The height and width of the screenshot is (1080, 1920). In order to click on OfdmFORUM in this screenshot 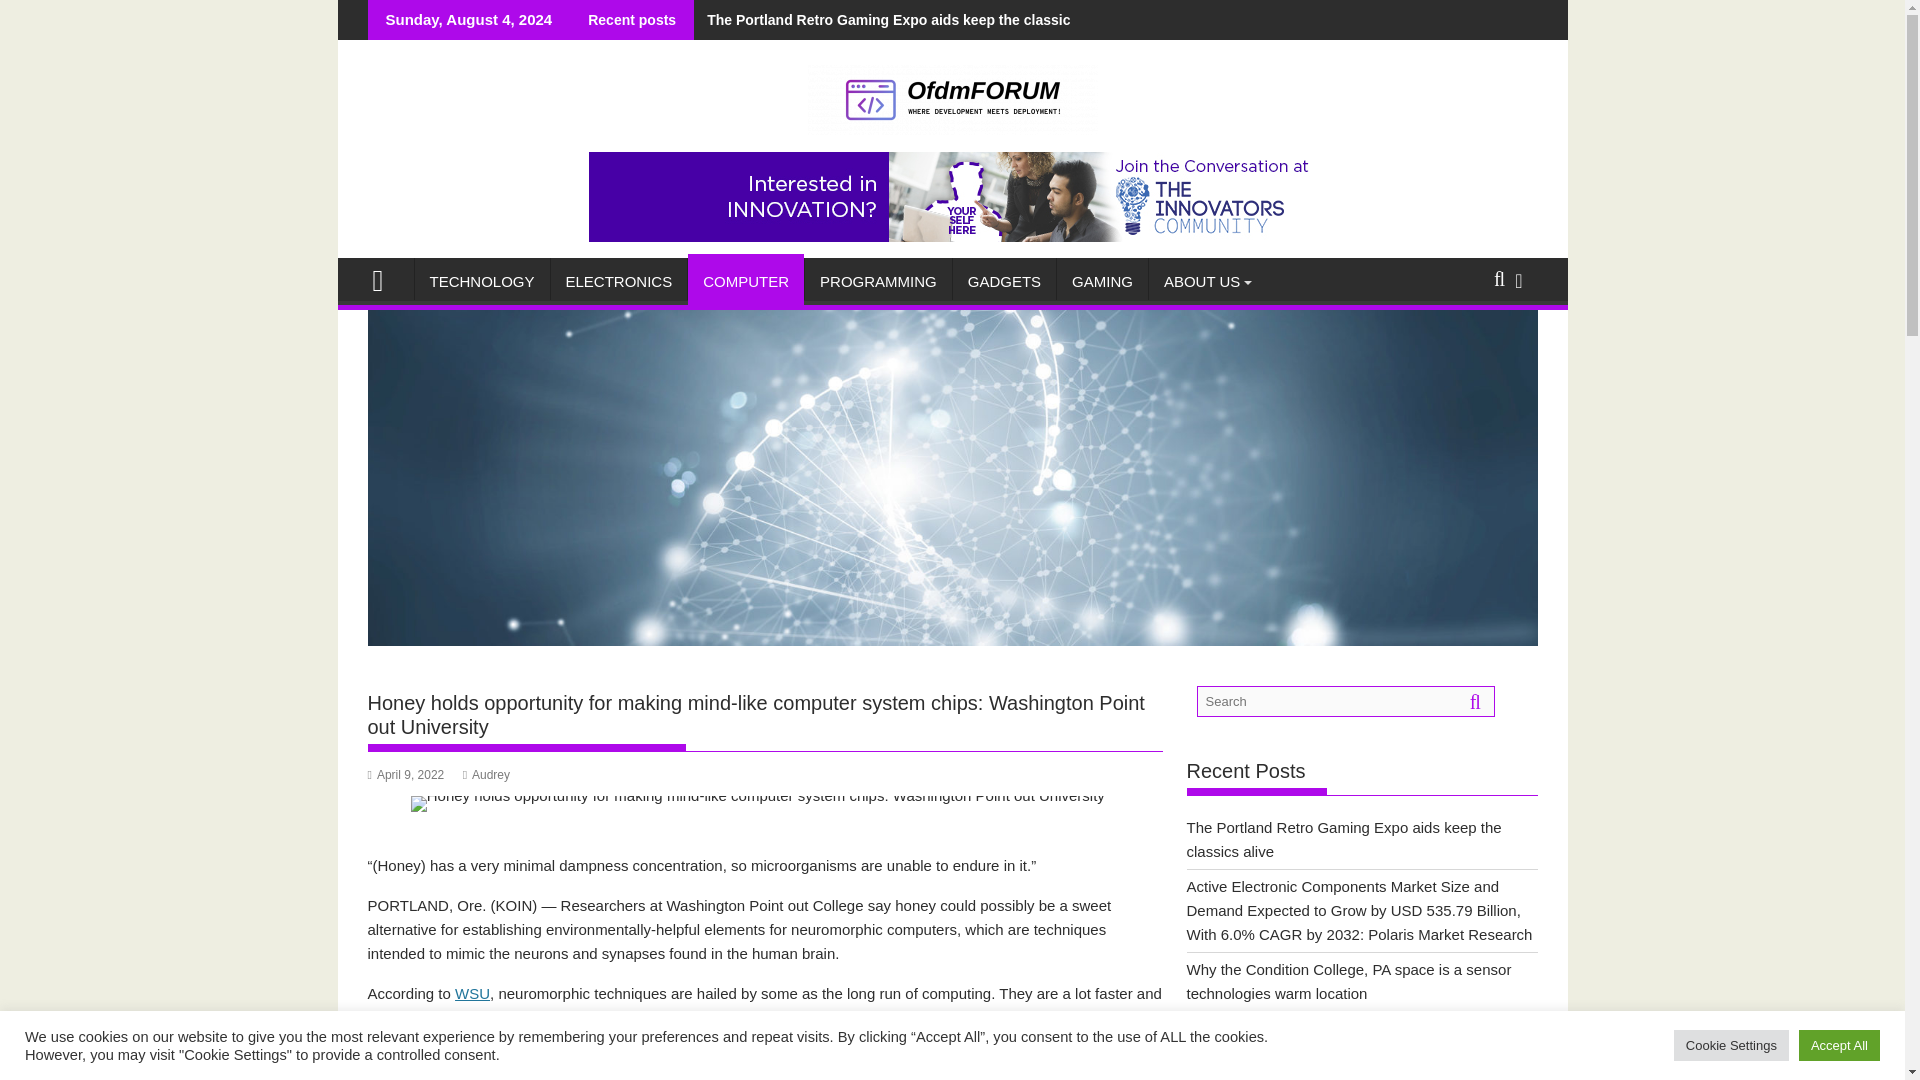, I will do `click(952, 640)`.